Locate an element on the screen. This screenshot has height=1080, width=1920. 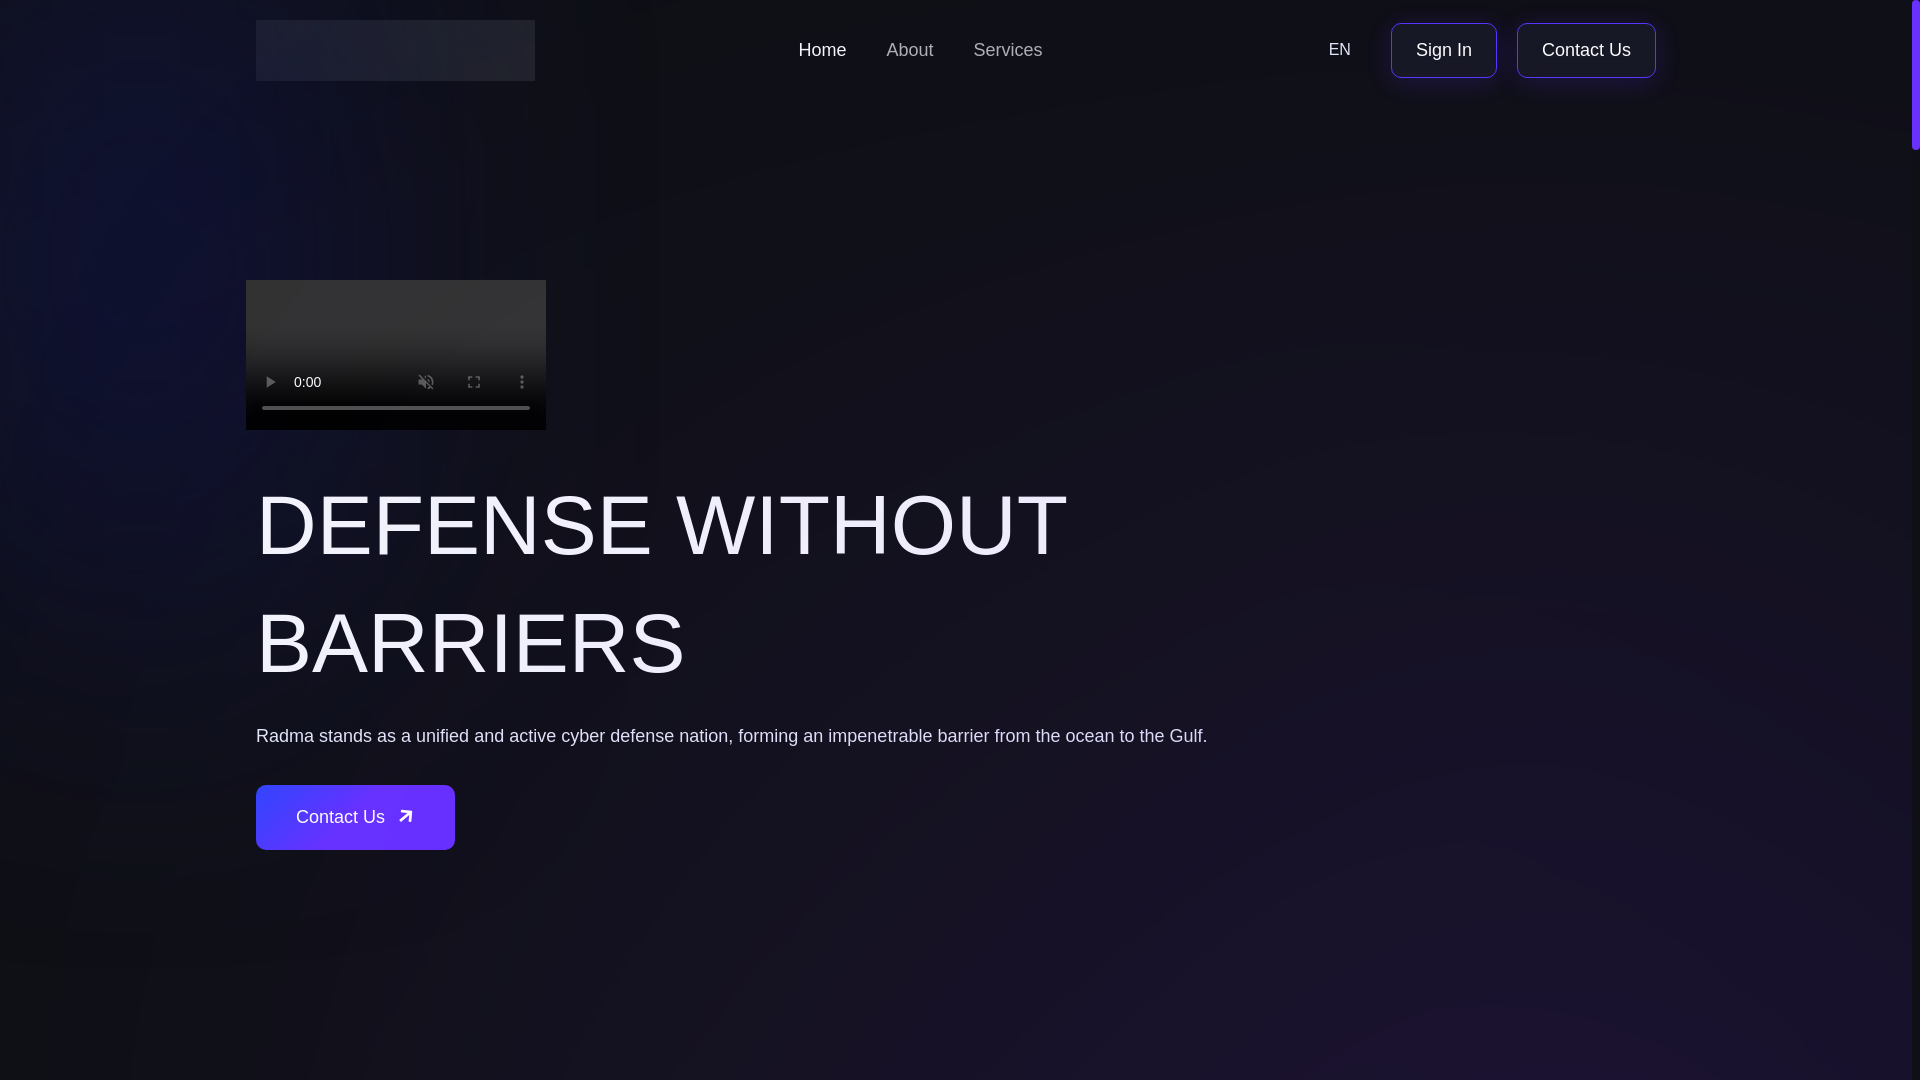
Services is located at coordinates (1008, 50).